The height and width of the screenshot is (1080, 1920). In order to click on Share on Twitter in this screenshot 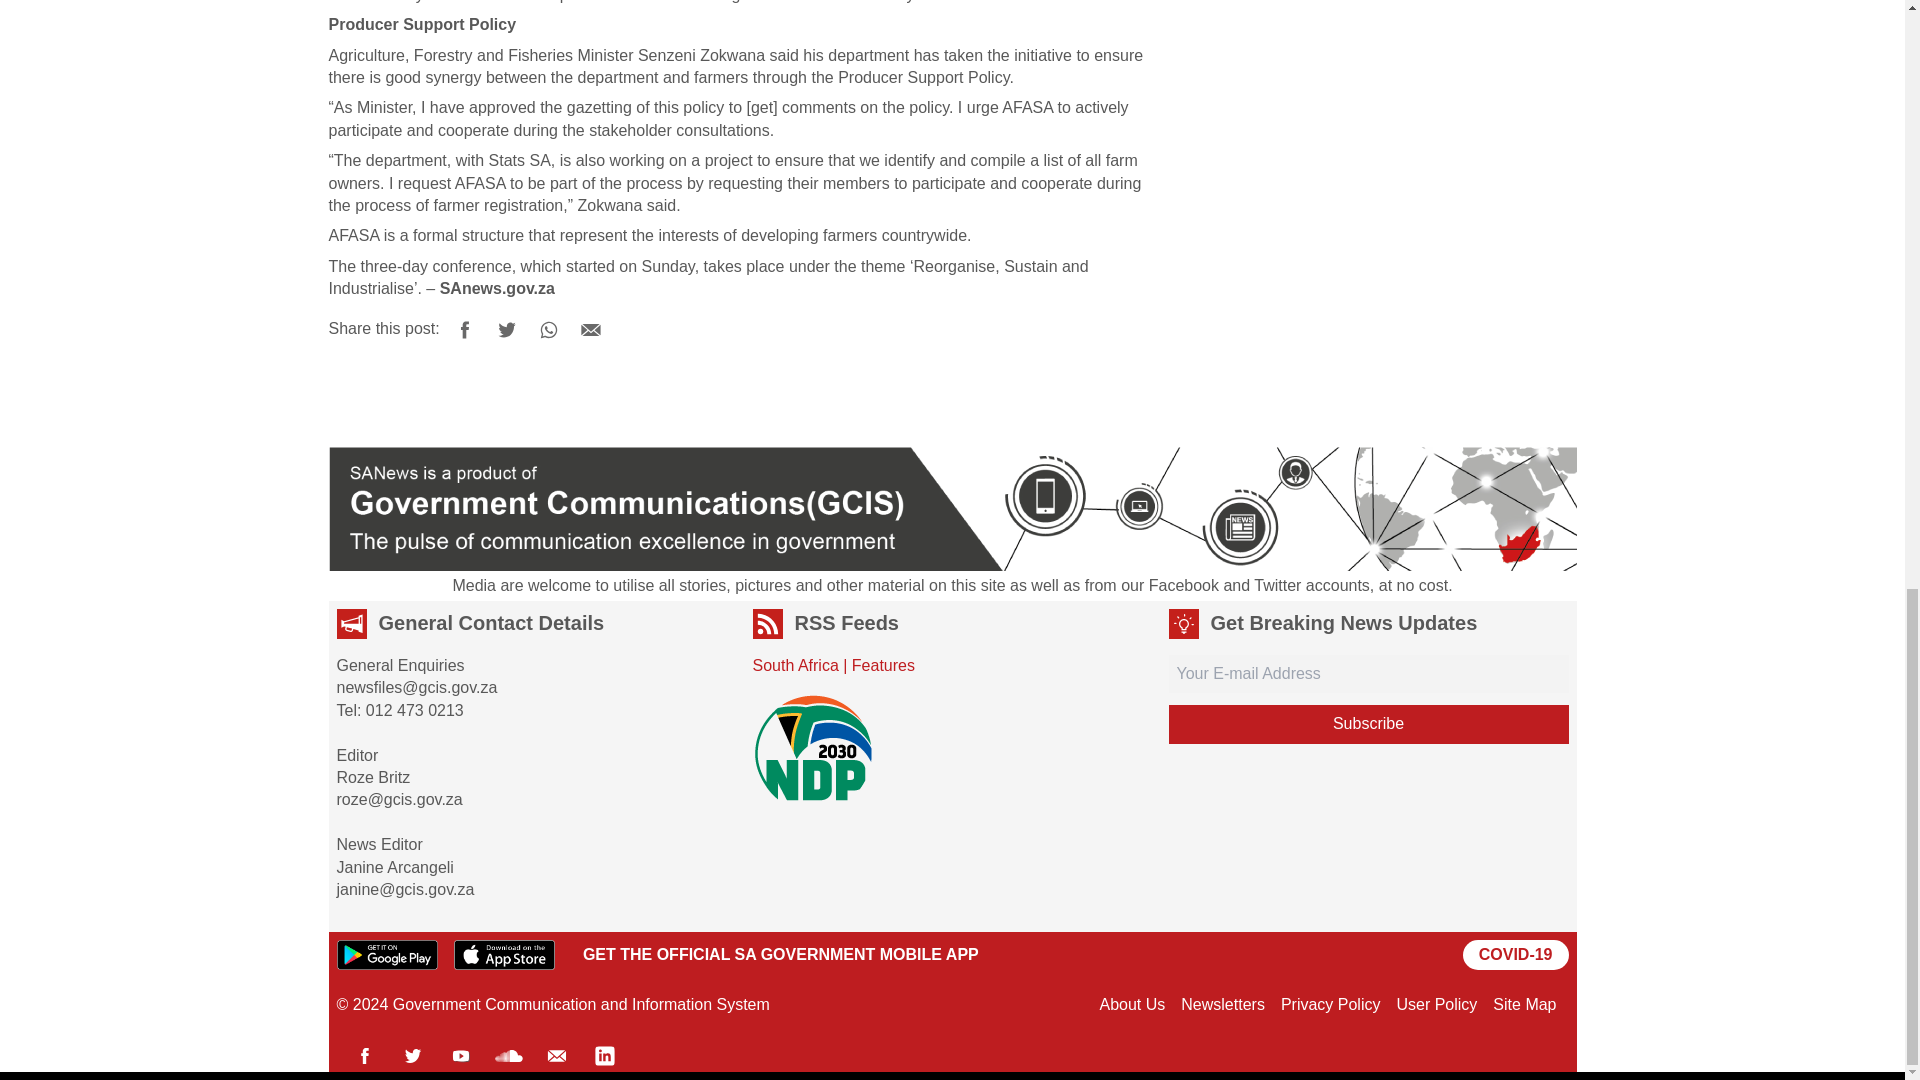, I will do `click(506, 330)`.